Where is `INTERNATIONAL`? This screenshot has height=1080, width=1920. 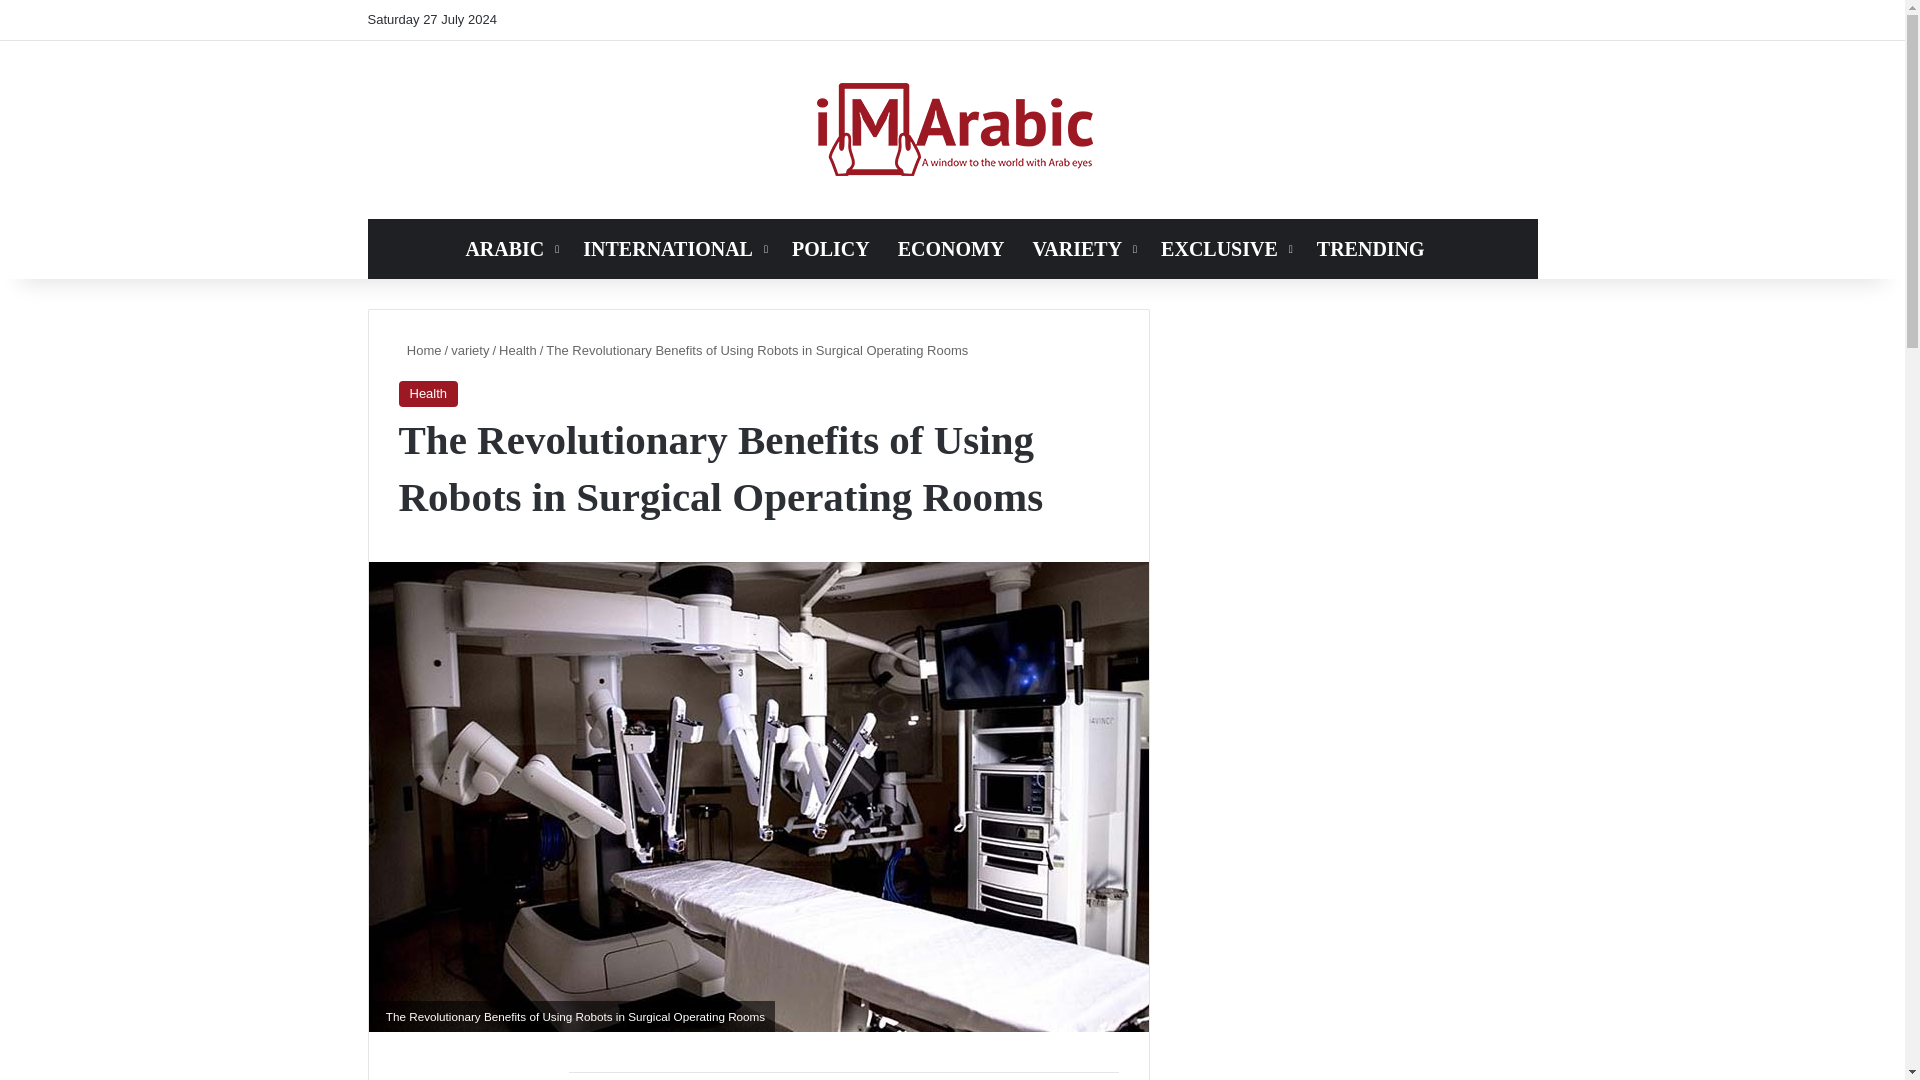
INTERNATIONAL is located at coordinates (672, 248).